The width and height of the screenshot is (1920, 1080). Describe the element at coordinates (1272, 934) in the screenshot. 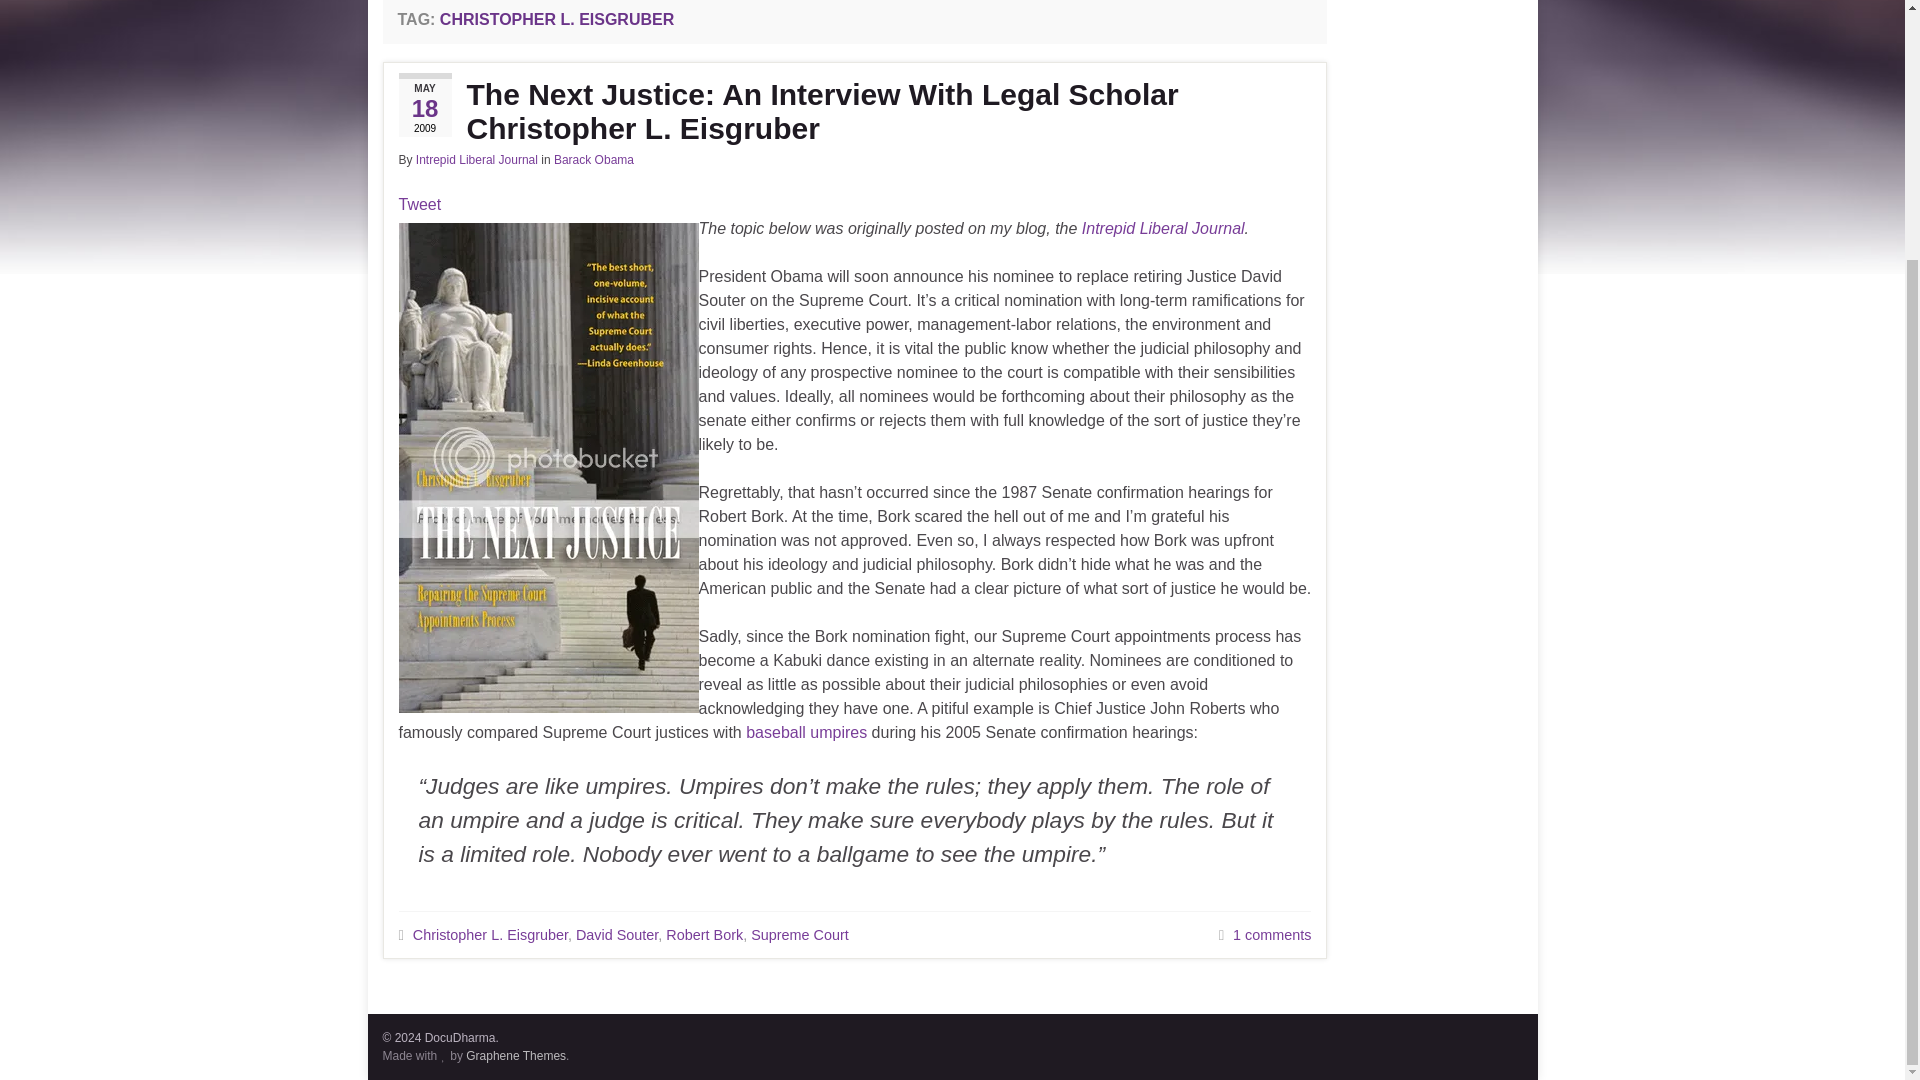

I see `1 comments` at that location.